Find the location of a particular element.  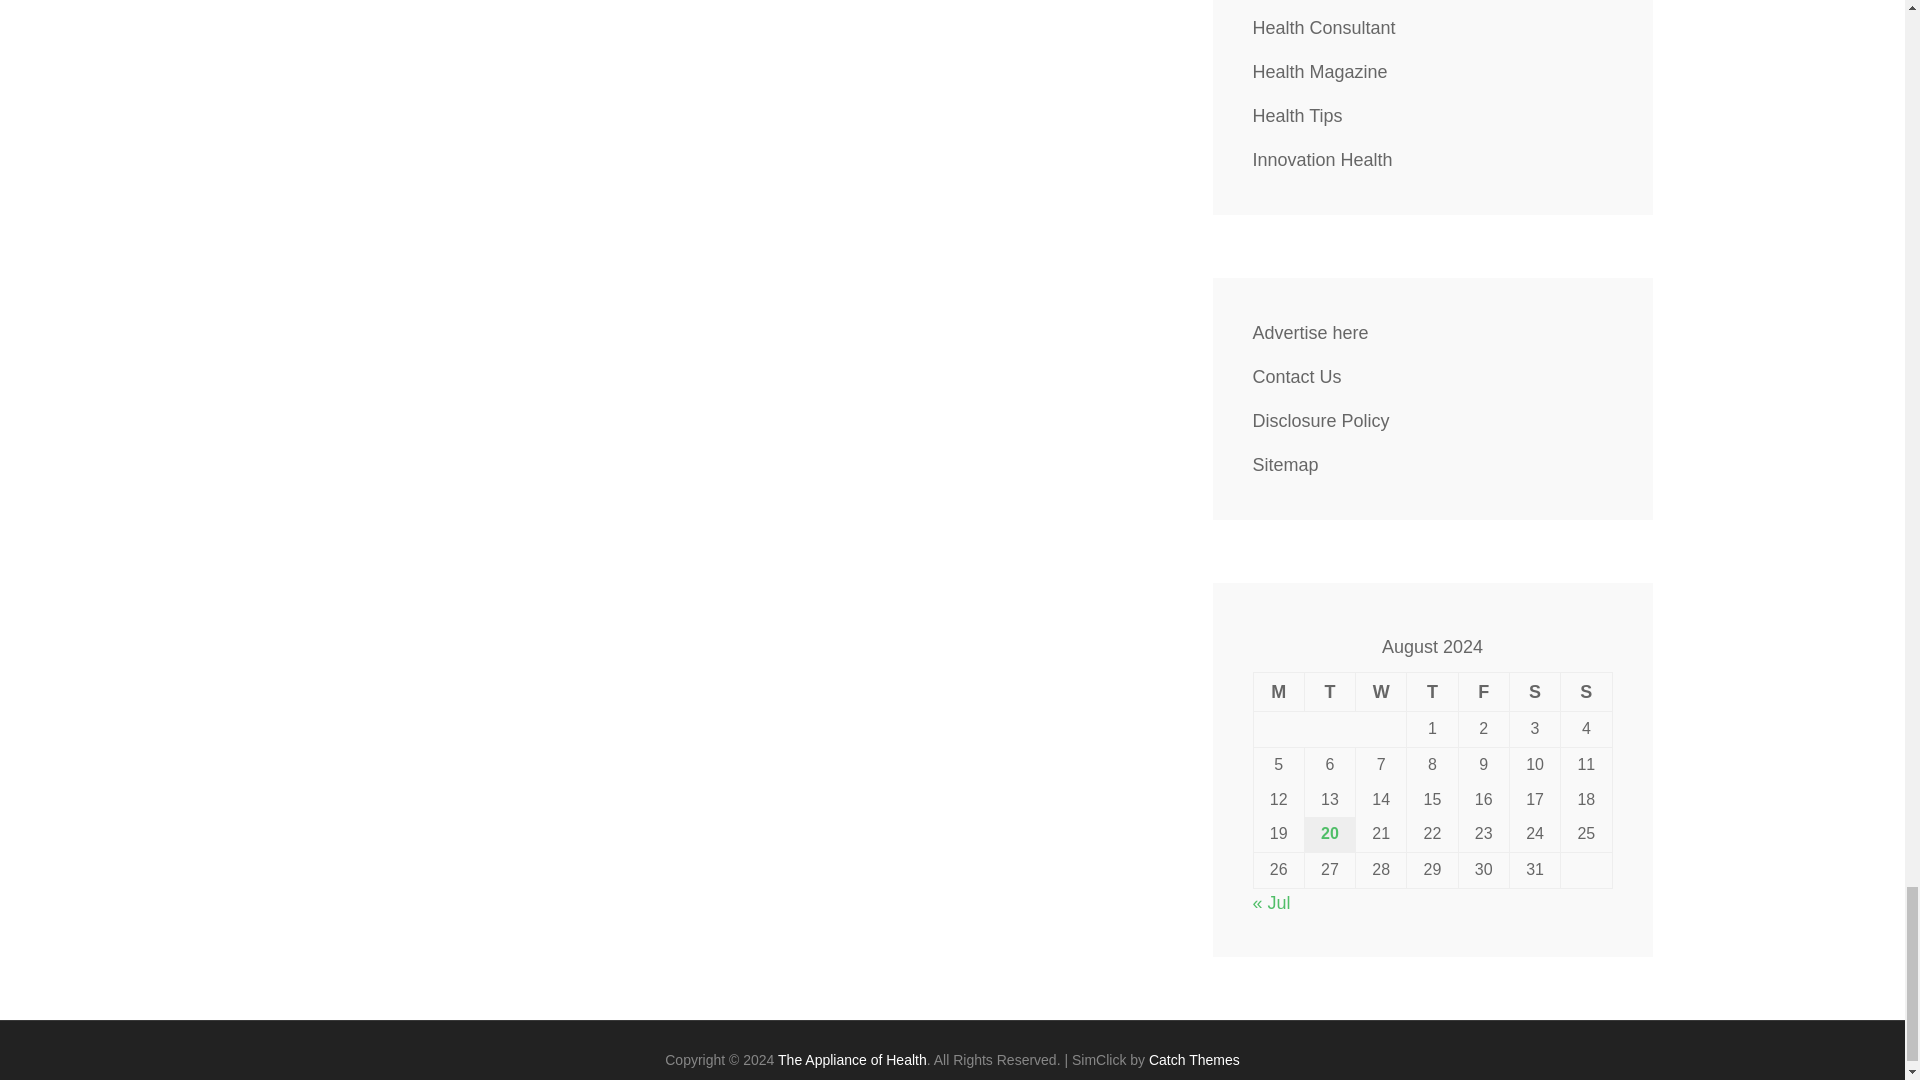

Saturday is located at coordinates (1534, 690).